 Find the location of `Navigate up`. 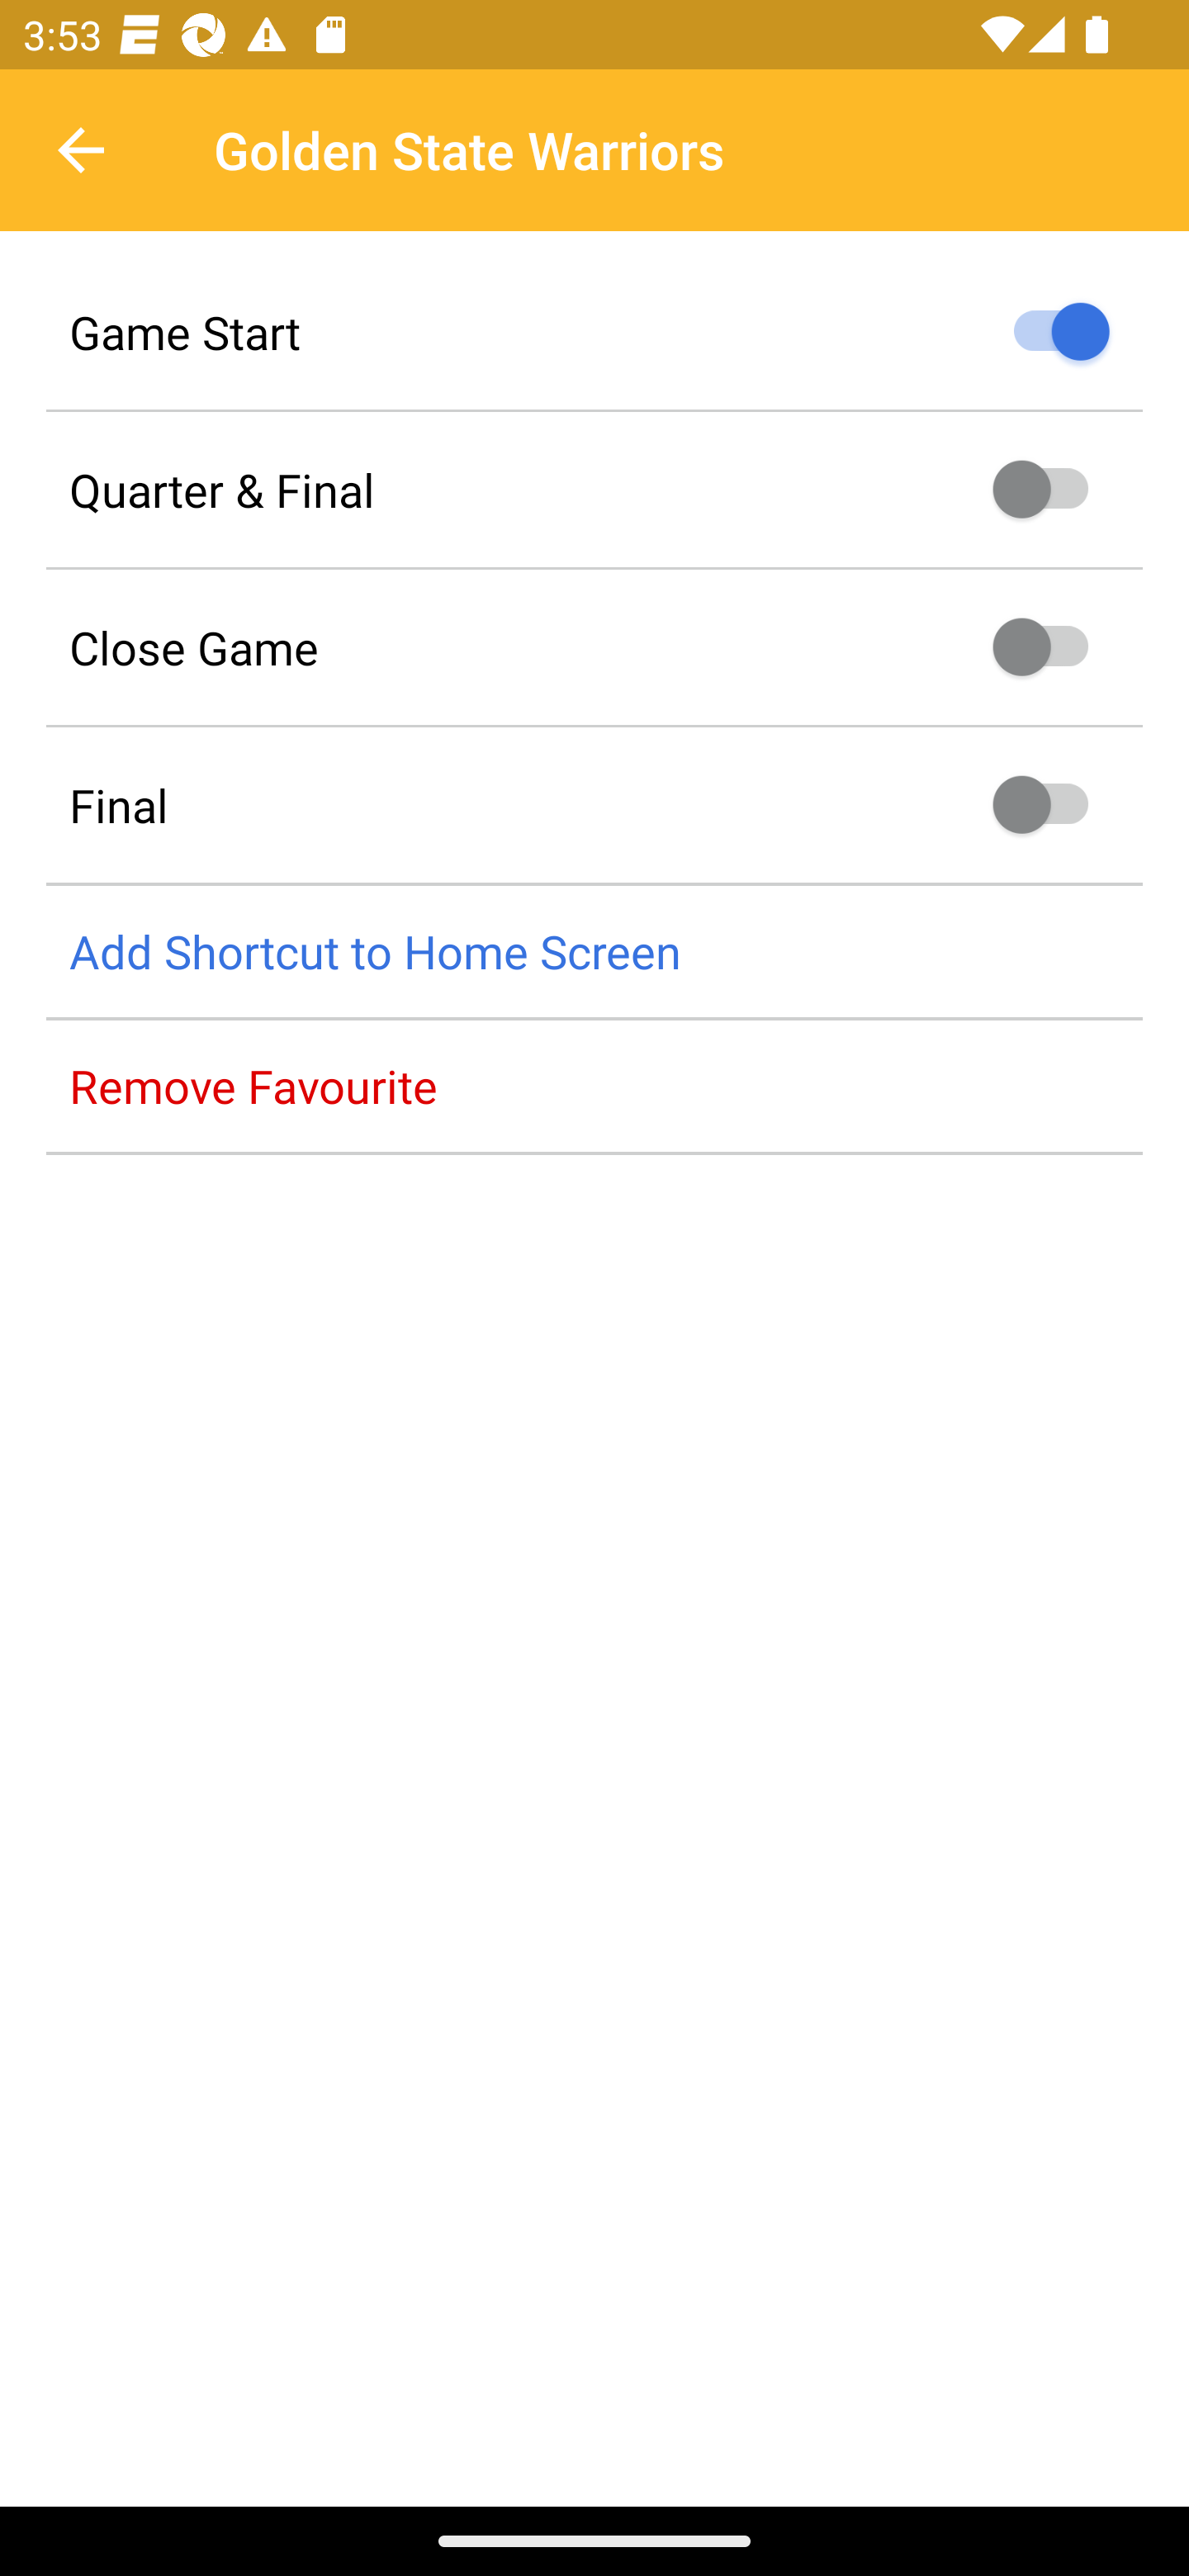

Navigate up is located at coordinates (81, 150).